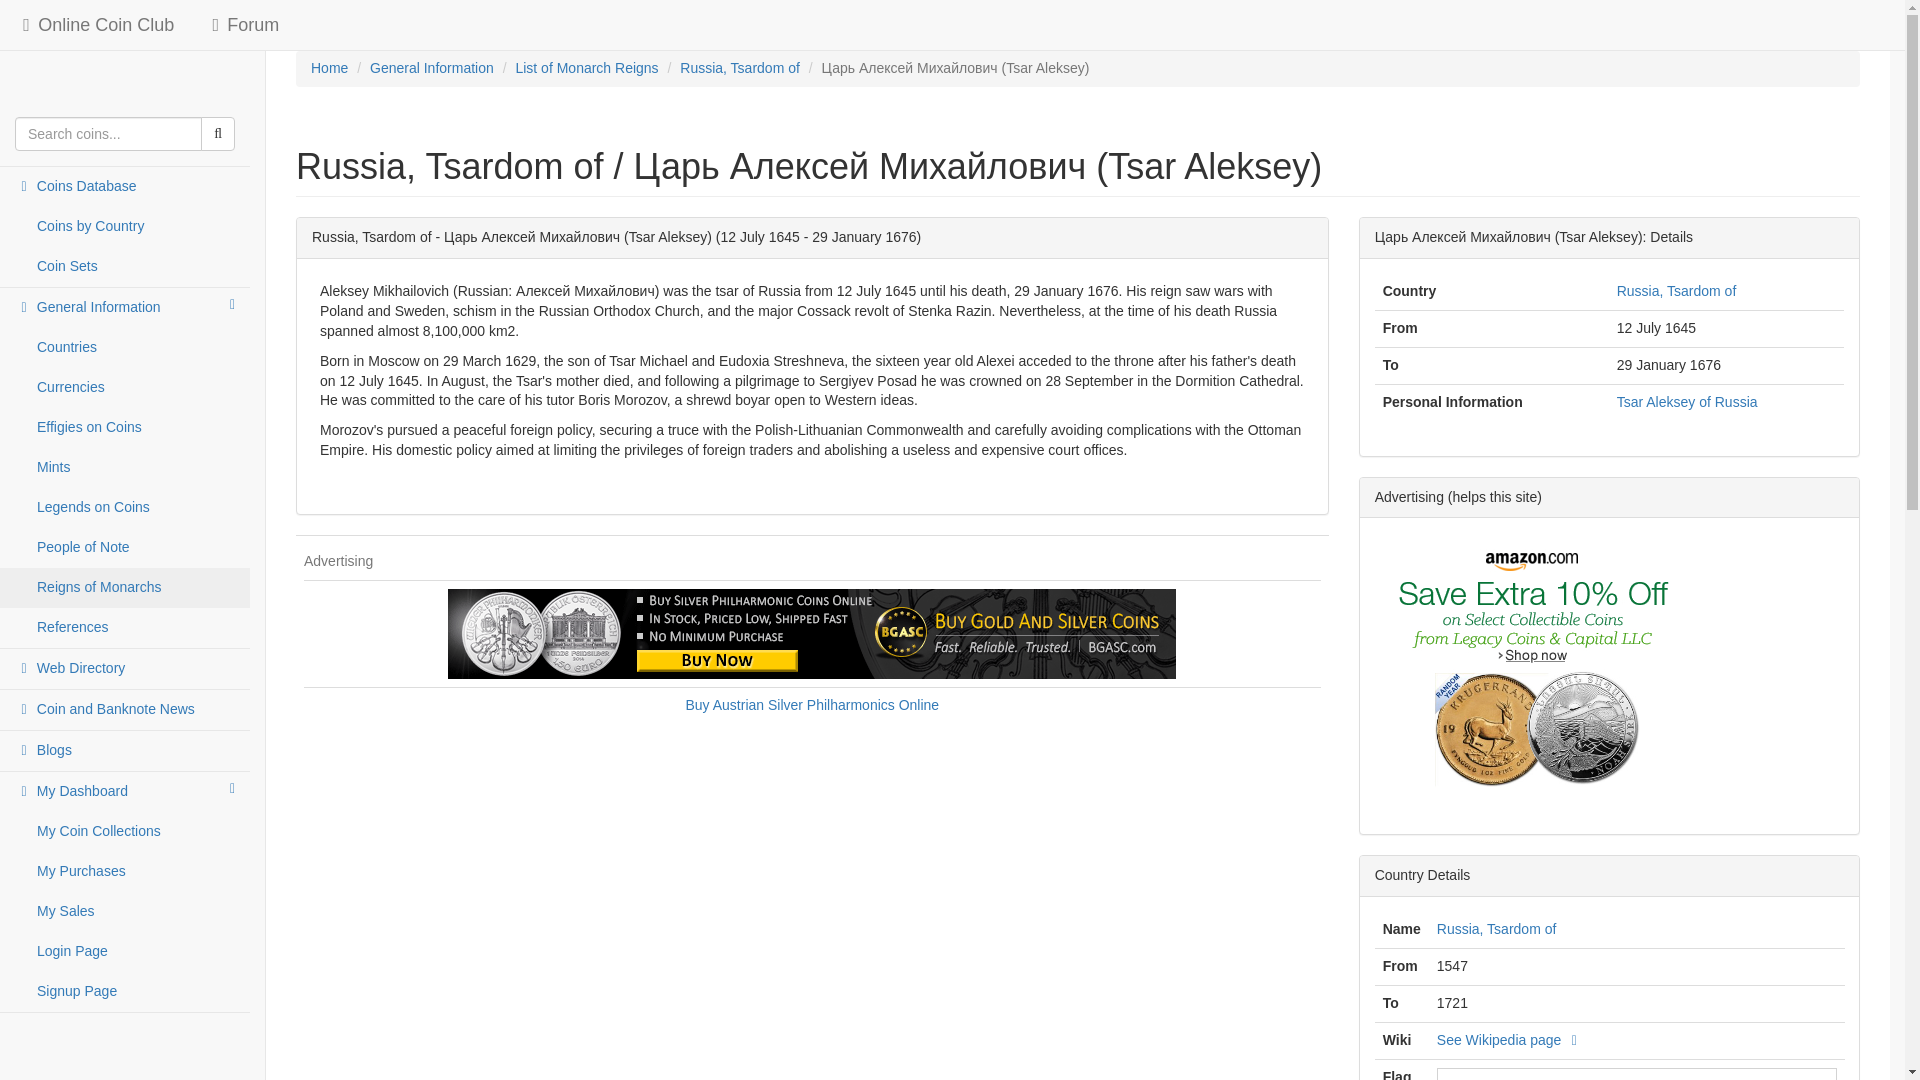 Image resolution: width=1920 pixels, height=1080 pixels. Describe the element at coordinates (432, 68) in the screenshot. I see `General Information` at that location.